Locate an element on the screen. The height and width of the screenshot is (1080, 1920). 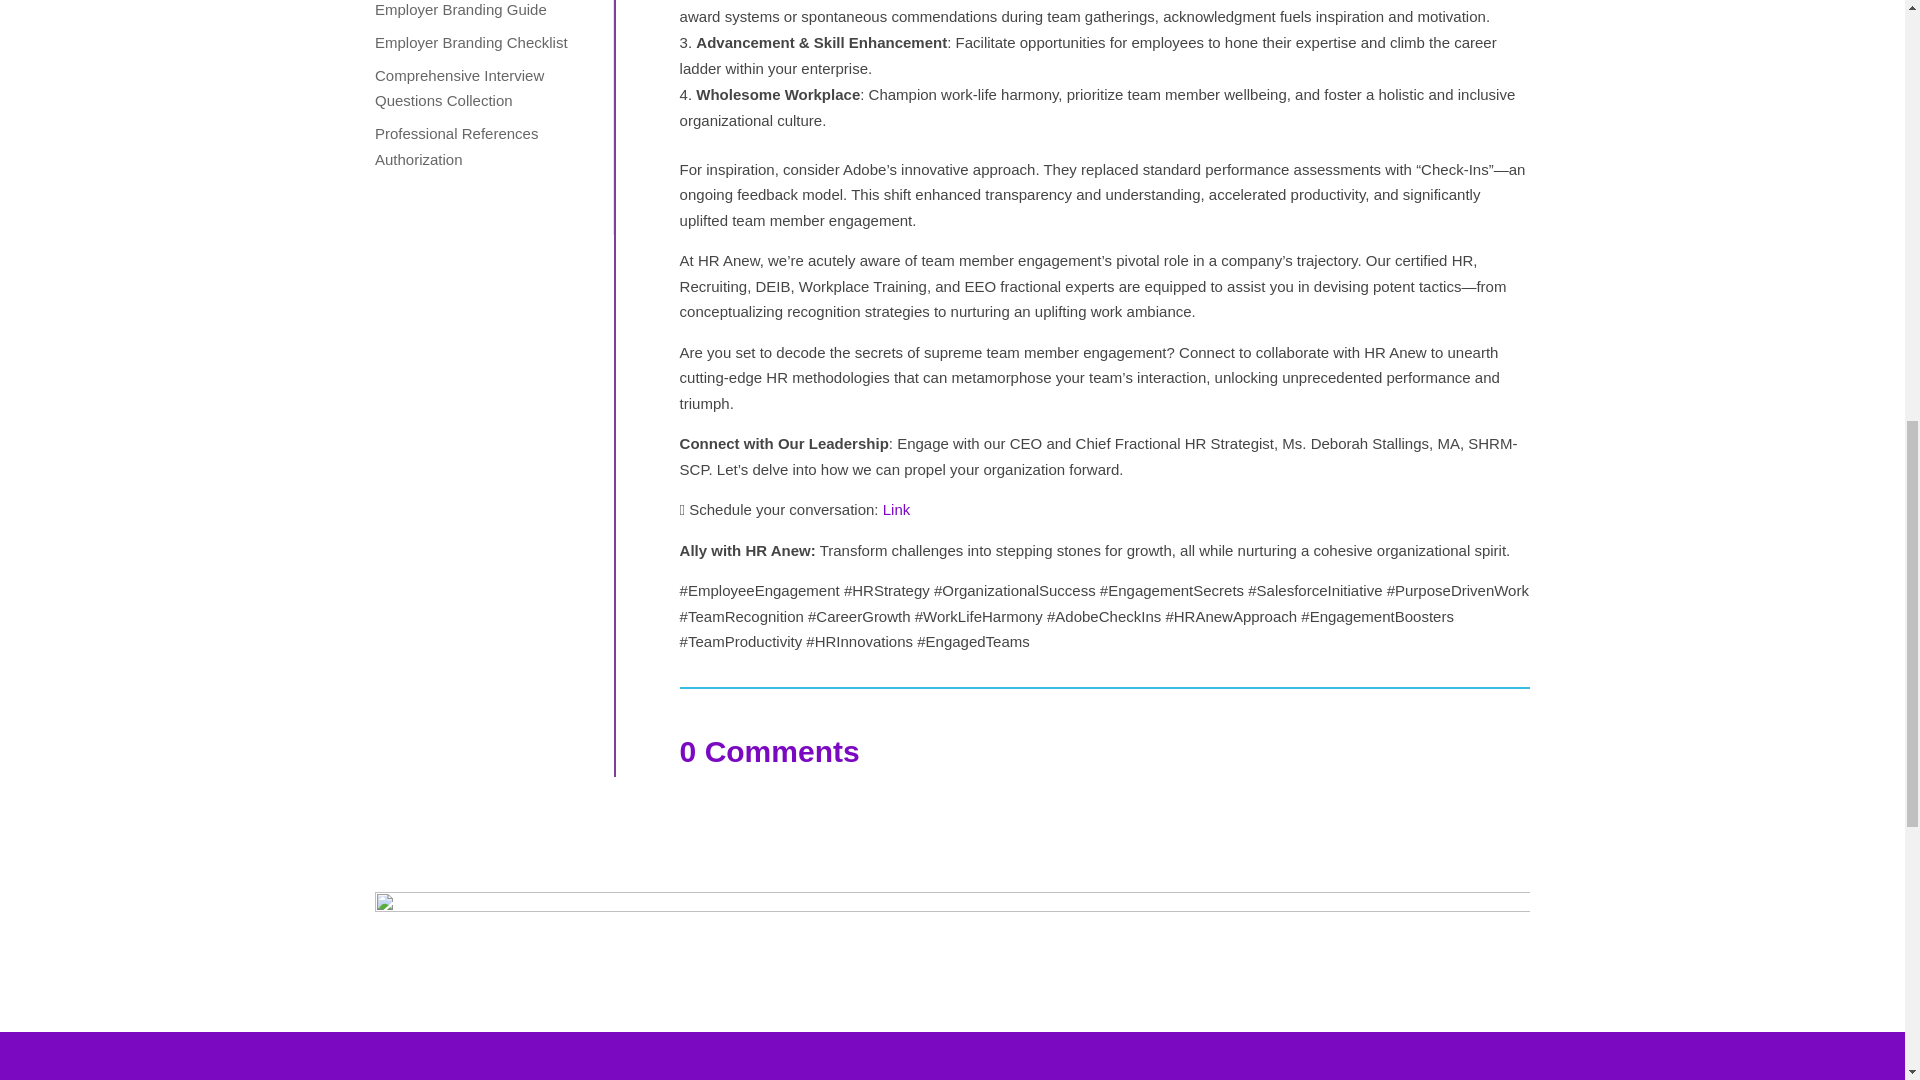
Employer Branding Guide is located at coordinates (460, 10).